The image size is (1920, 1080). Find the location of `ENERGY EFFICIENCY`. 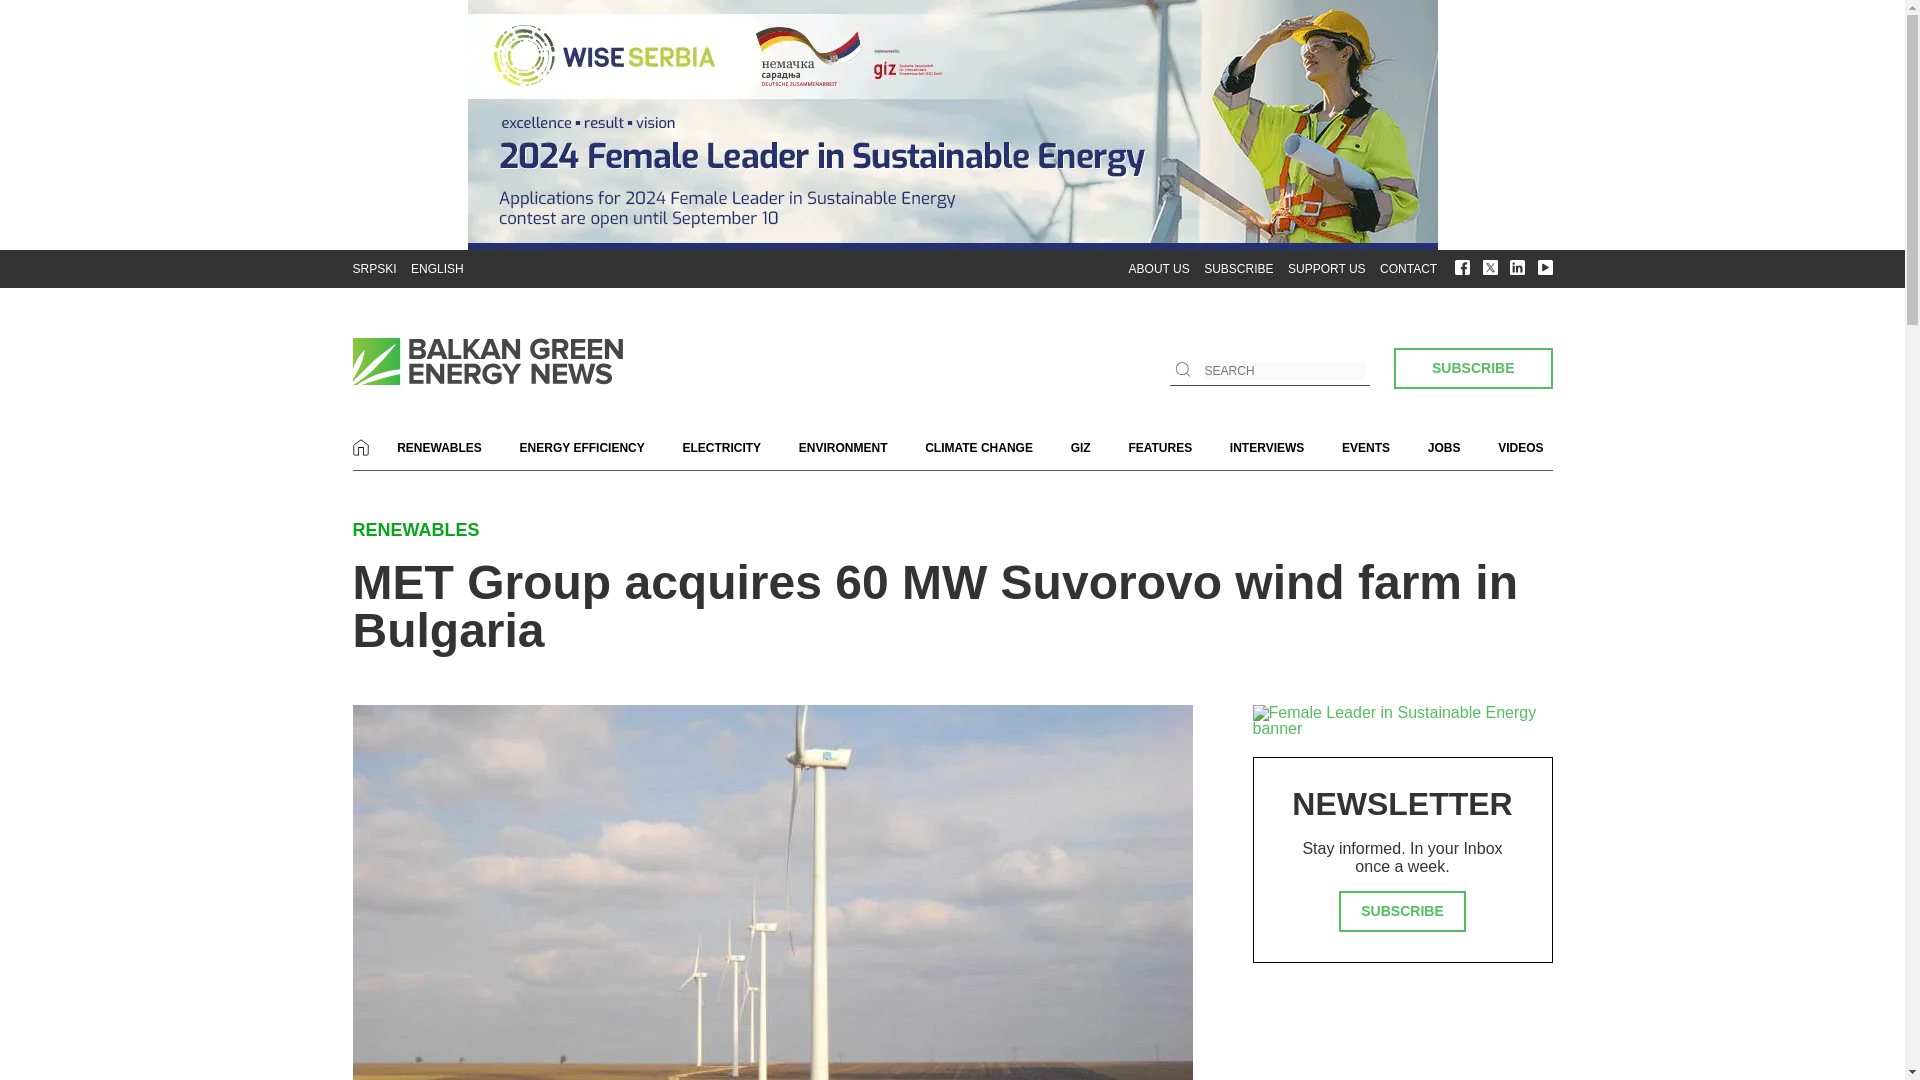

ENERGY EFFICIENCY is located at coordinates (582, 448).